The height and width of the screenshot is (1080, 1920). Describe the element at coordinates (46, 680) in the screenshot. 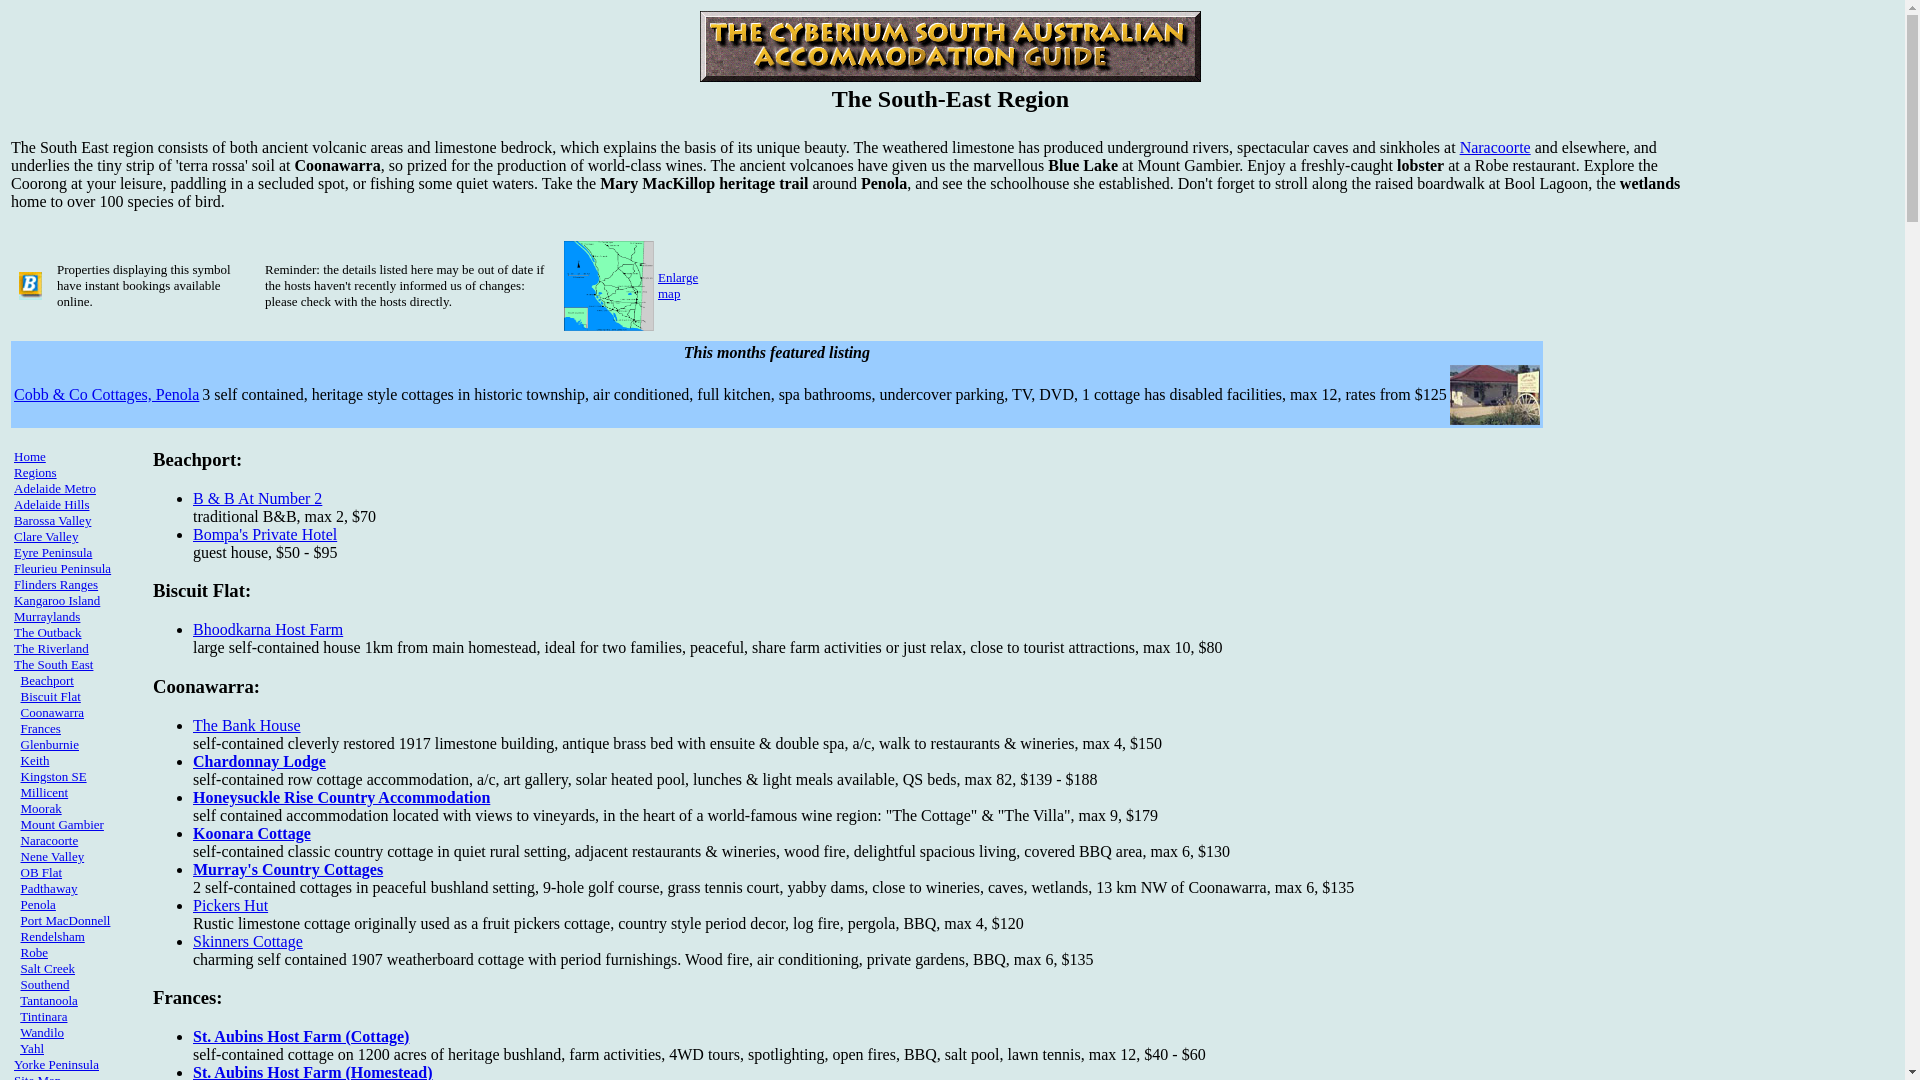

I see `Beachport` at that location.